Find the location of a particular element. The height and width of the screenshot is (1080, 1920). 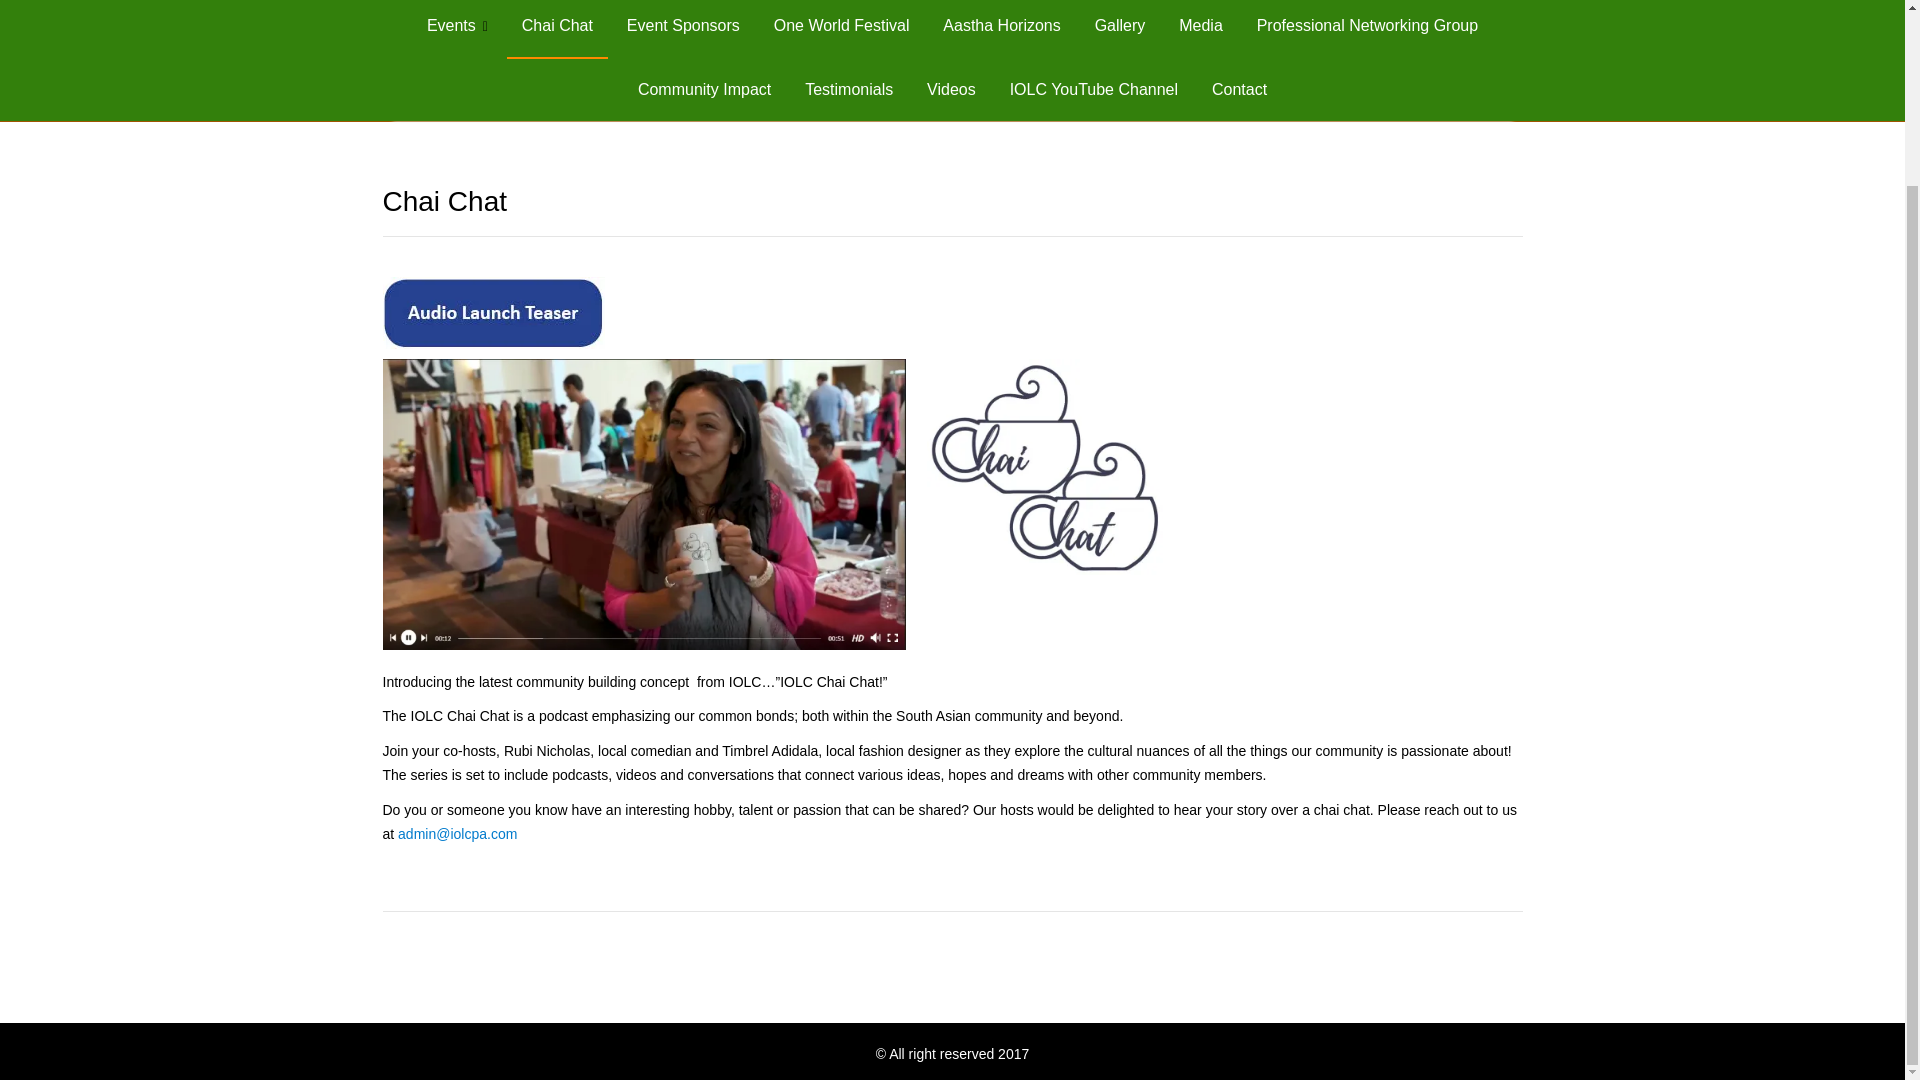

Contact is located at coordinates (1239, 90).